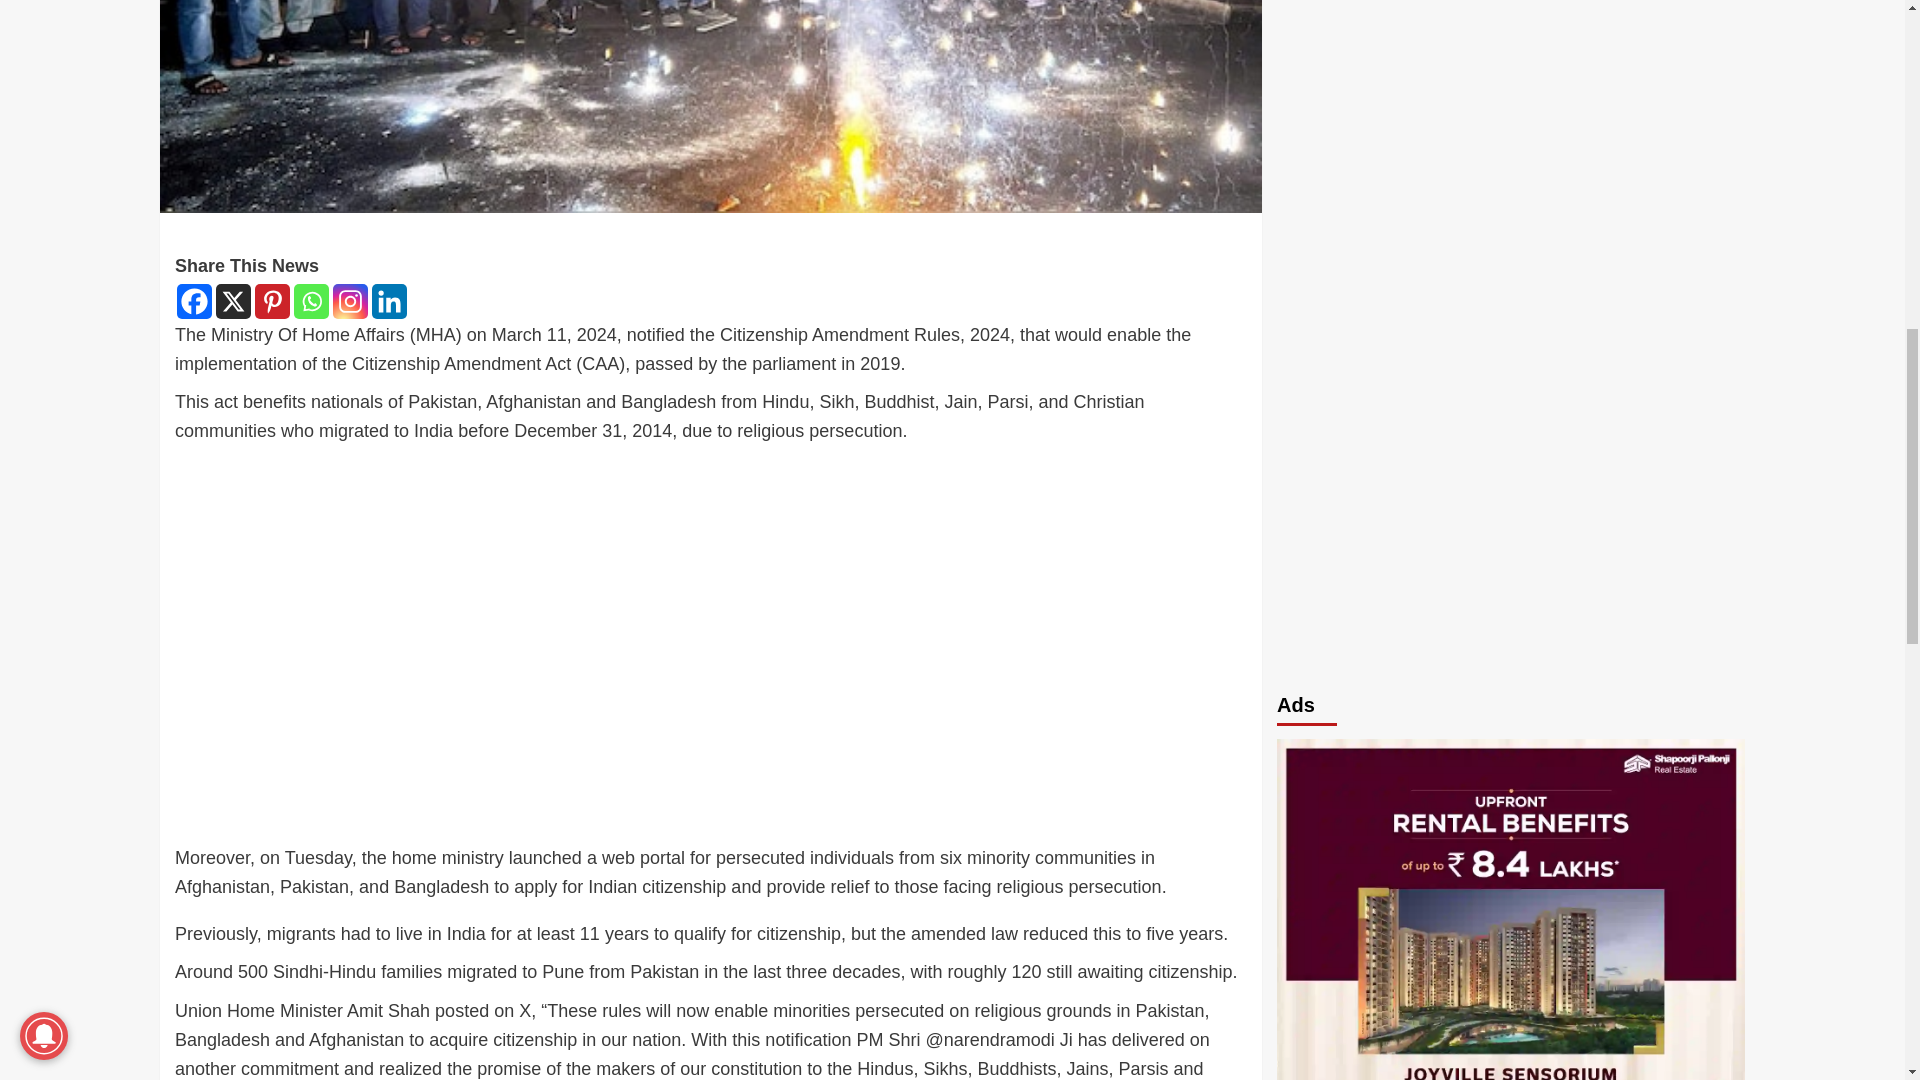 The width and height of the screenshot is (1920, 1080). Describe the element at coordinates (310, 301) in the screenshot. I see `Whatsapp` at that location.